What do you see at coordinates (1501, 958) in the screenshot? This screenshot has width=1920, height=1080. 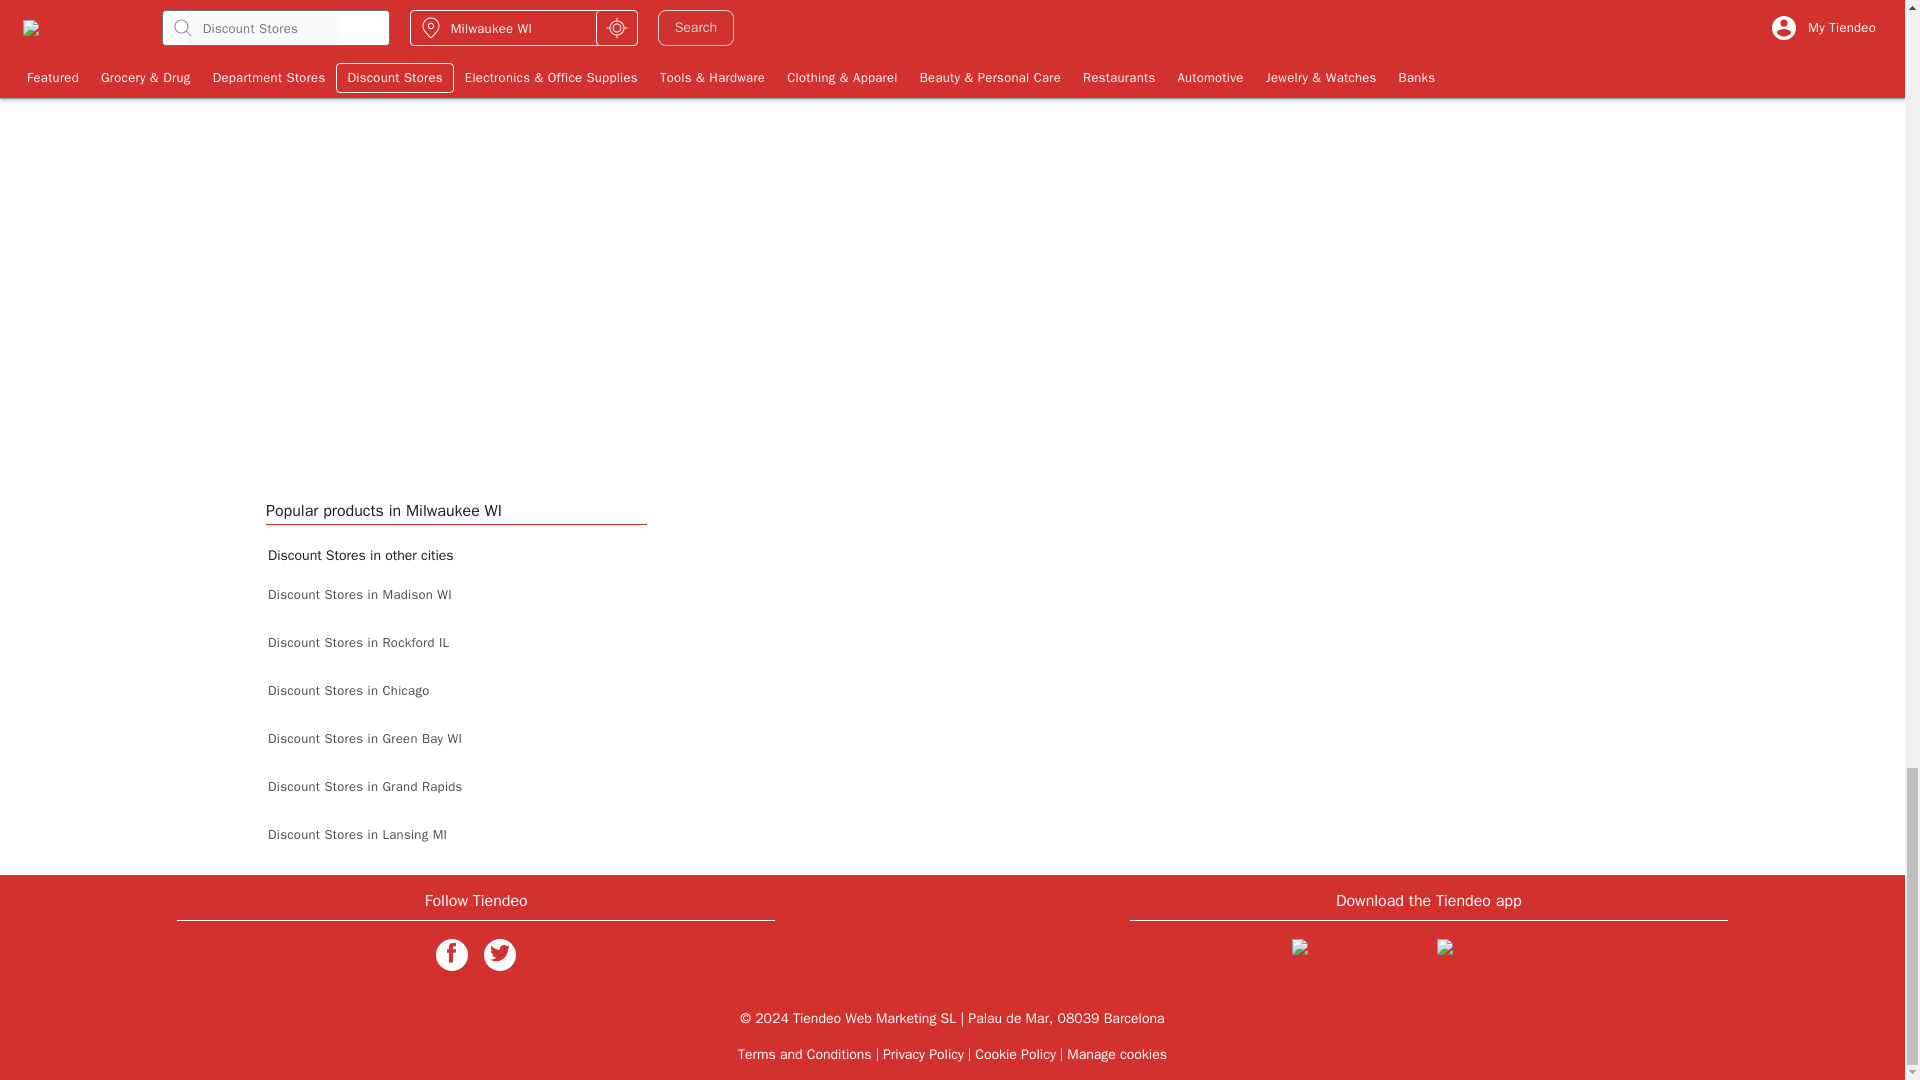 I see `Android App` at bounding box center [1501, 958].